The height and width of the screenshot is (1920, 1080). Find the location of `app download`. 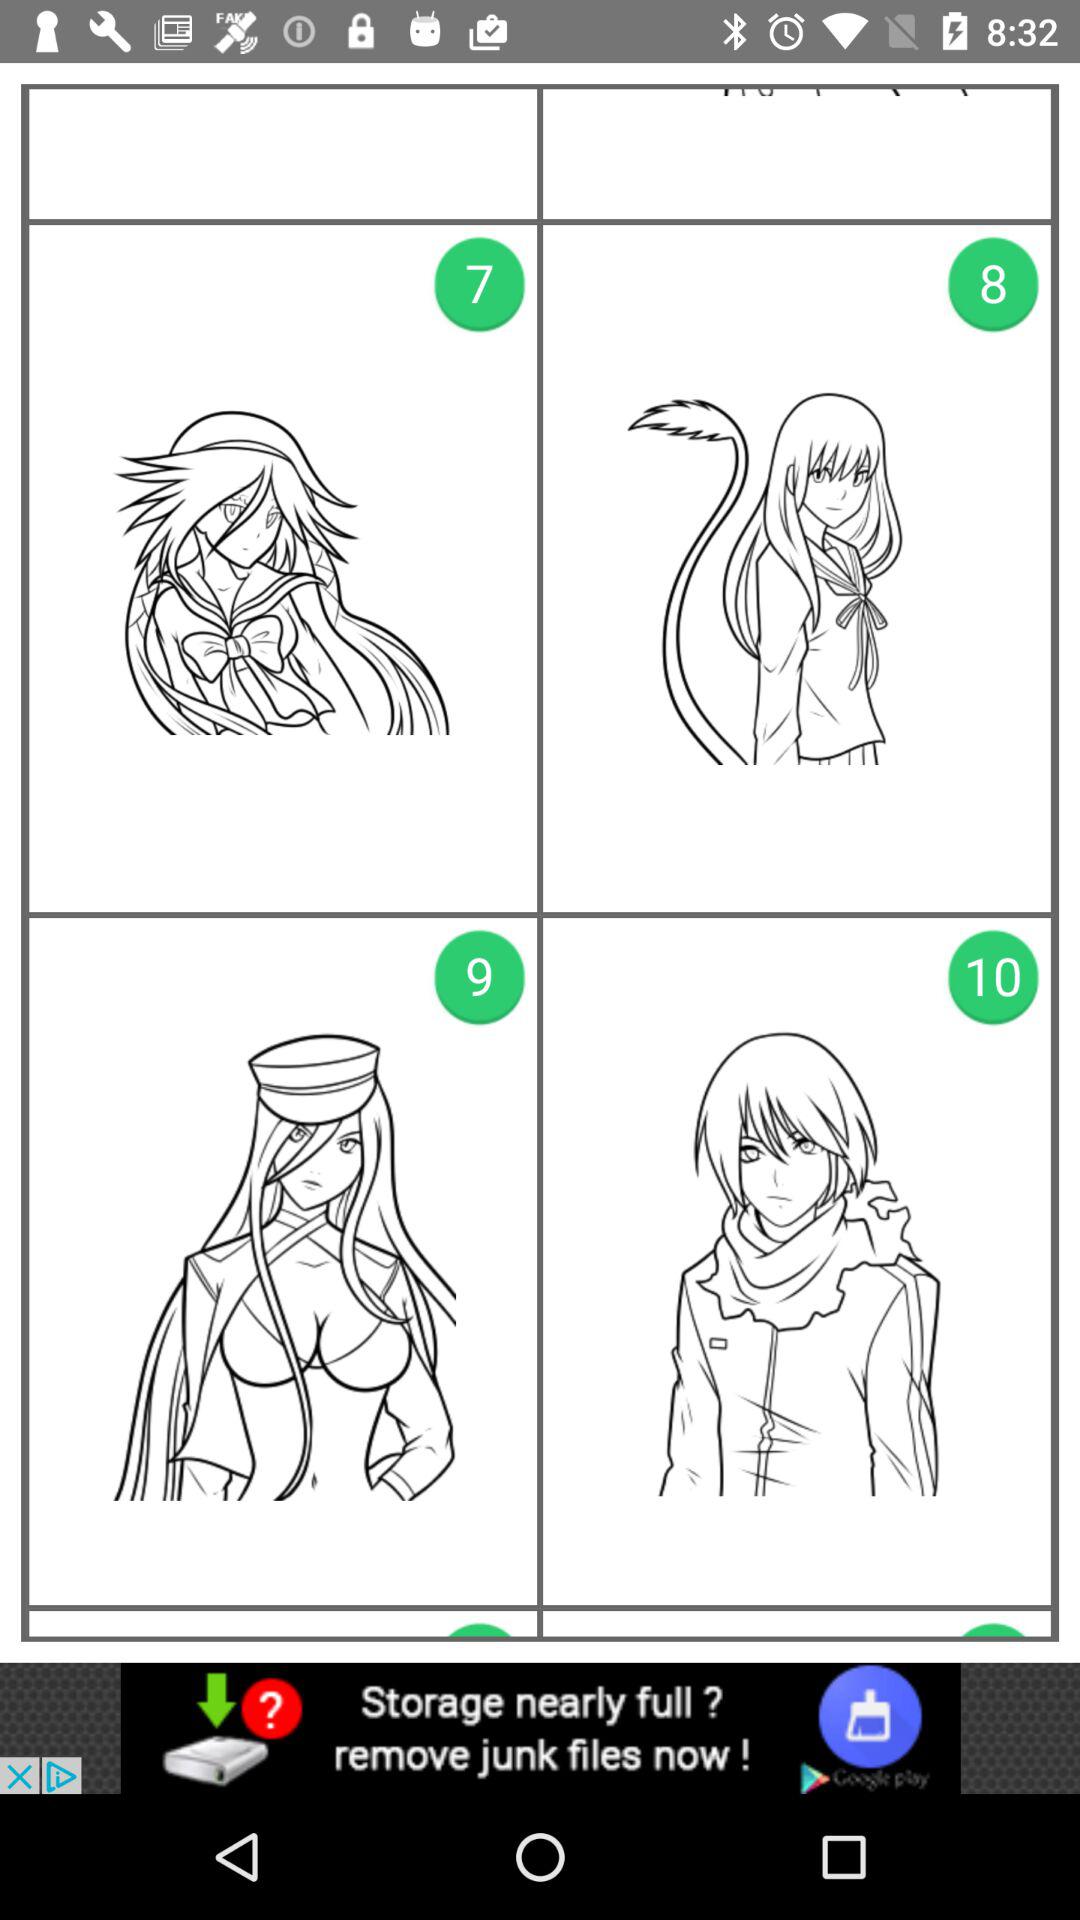

app download is located at coordinates (540, 1728).